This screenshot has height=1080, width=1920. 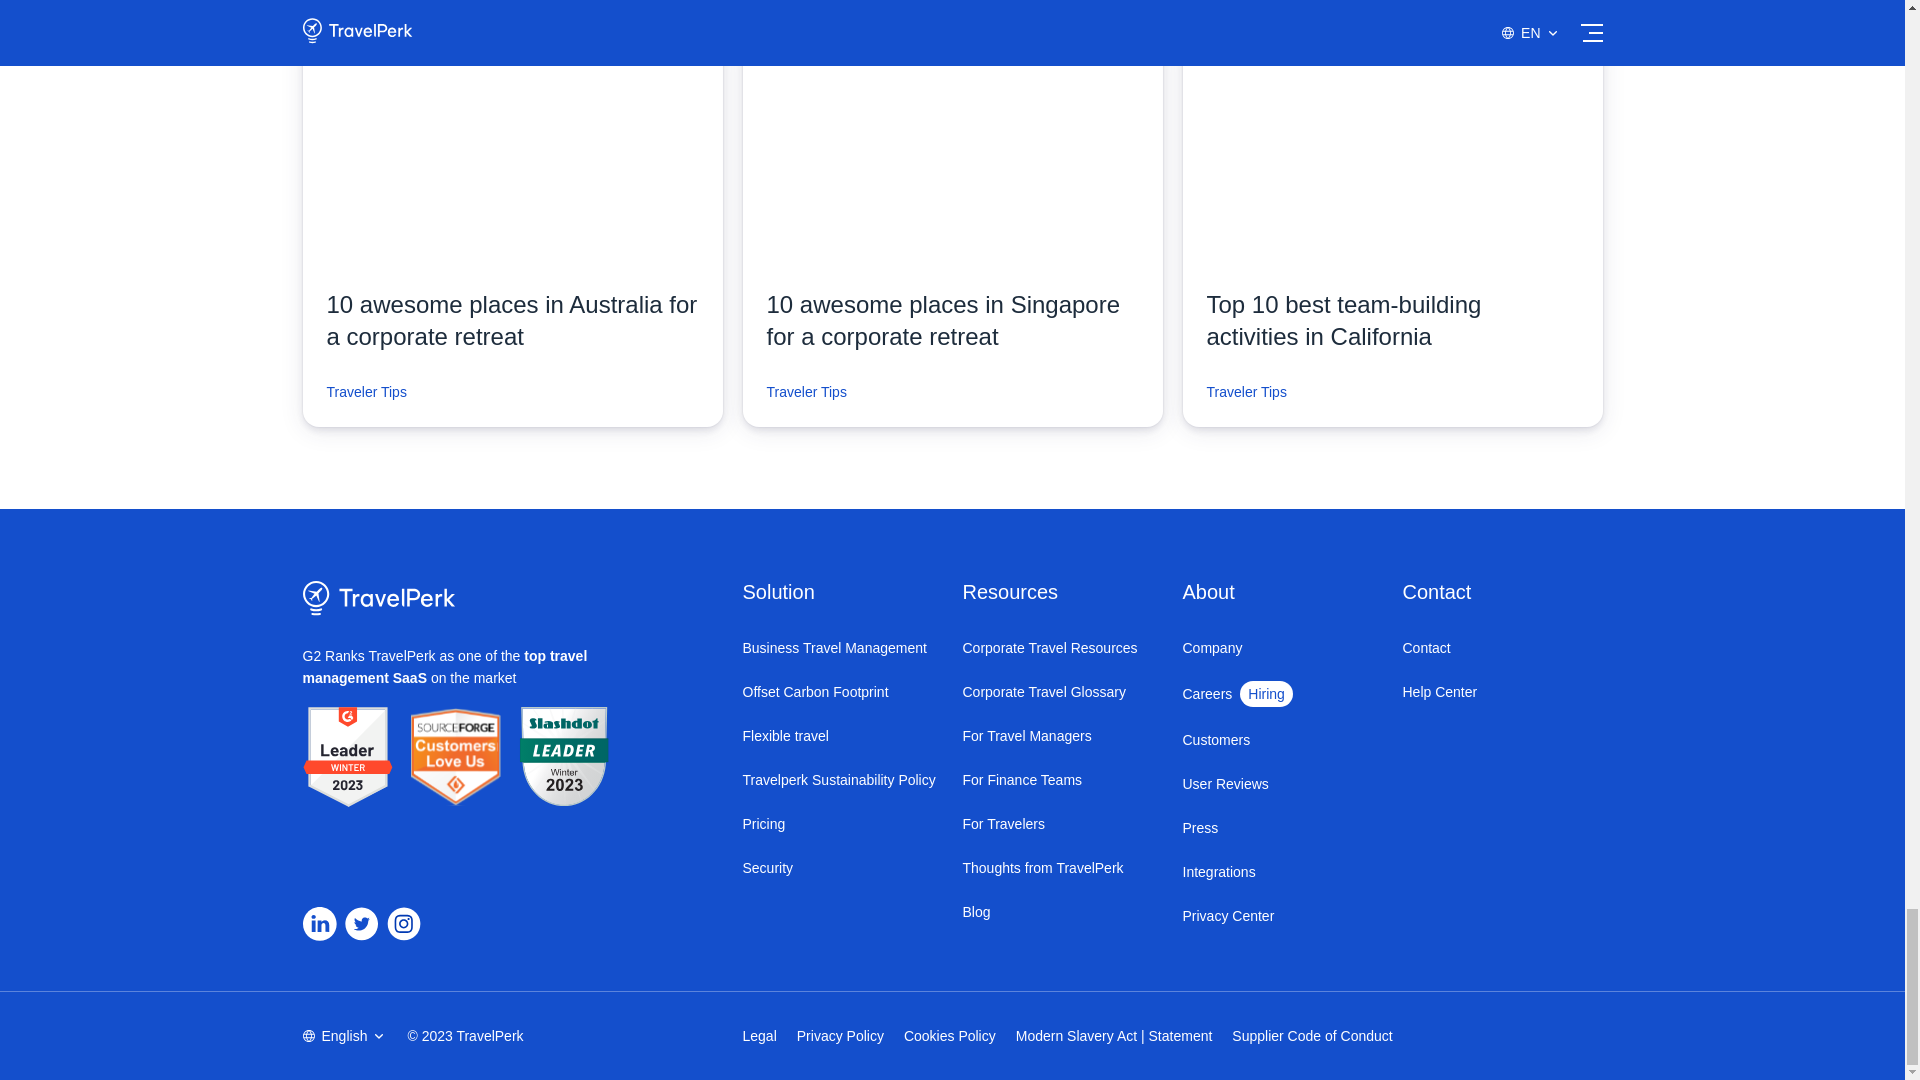 I want to click on TravelPerk Logo, so click(x=378, y=598).